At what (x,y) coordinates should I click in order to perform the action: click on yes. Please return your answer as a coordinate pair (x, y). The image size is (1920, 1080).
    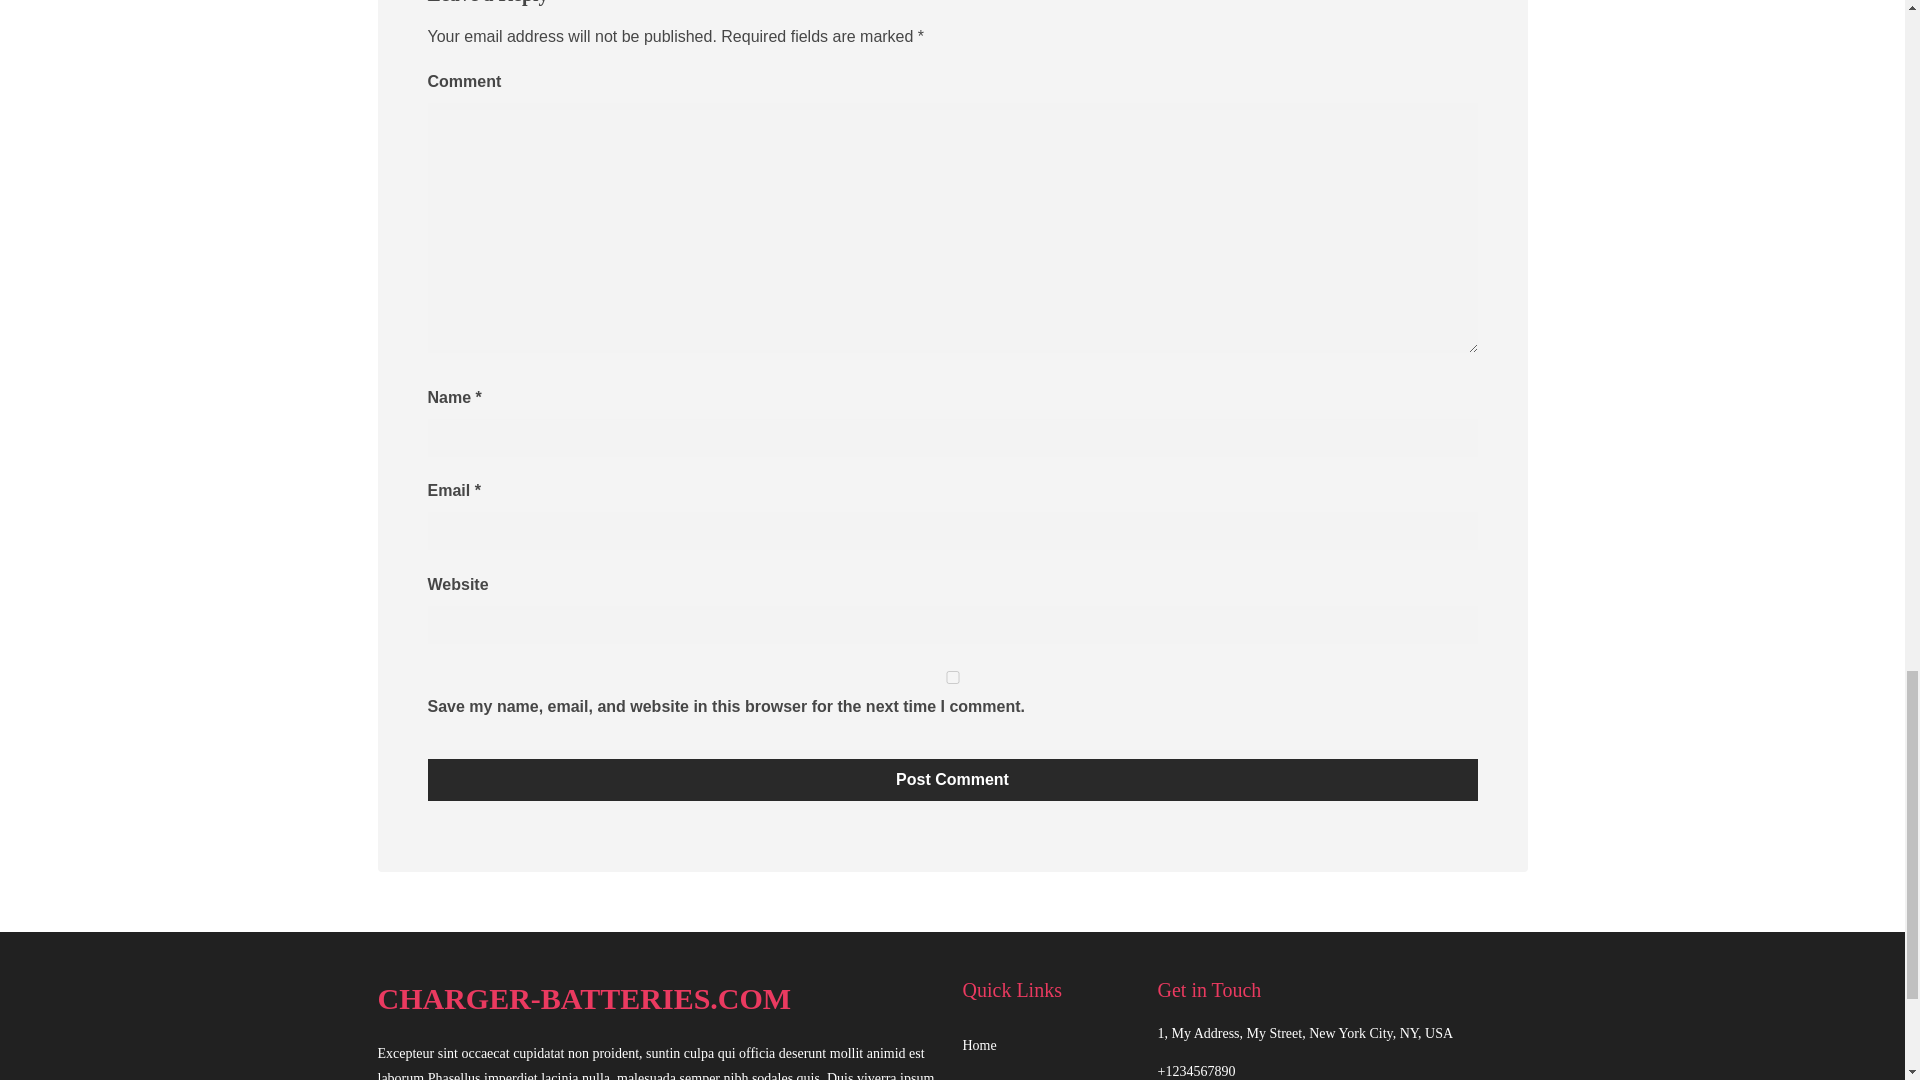
    Looking at the image, I should click on (953, 676).